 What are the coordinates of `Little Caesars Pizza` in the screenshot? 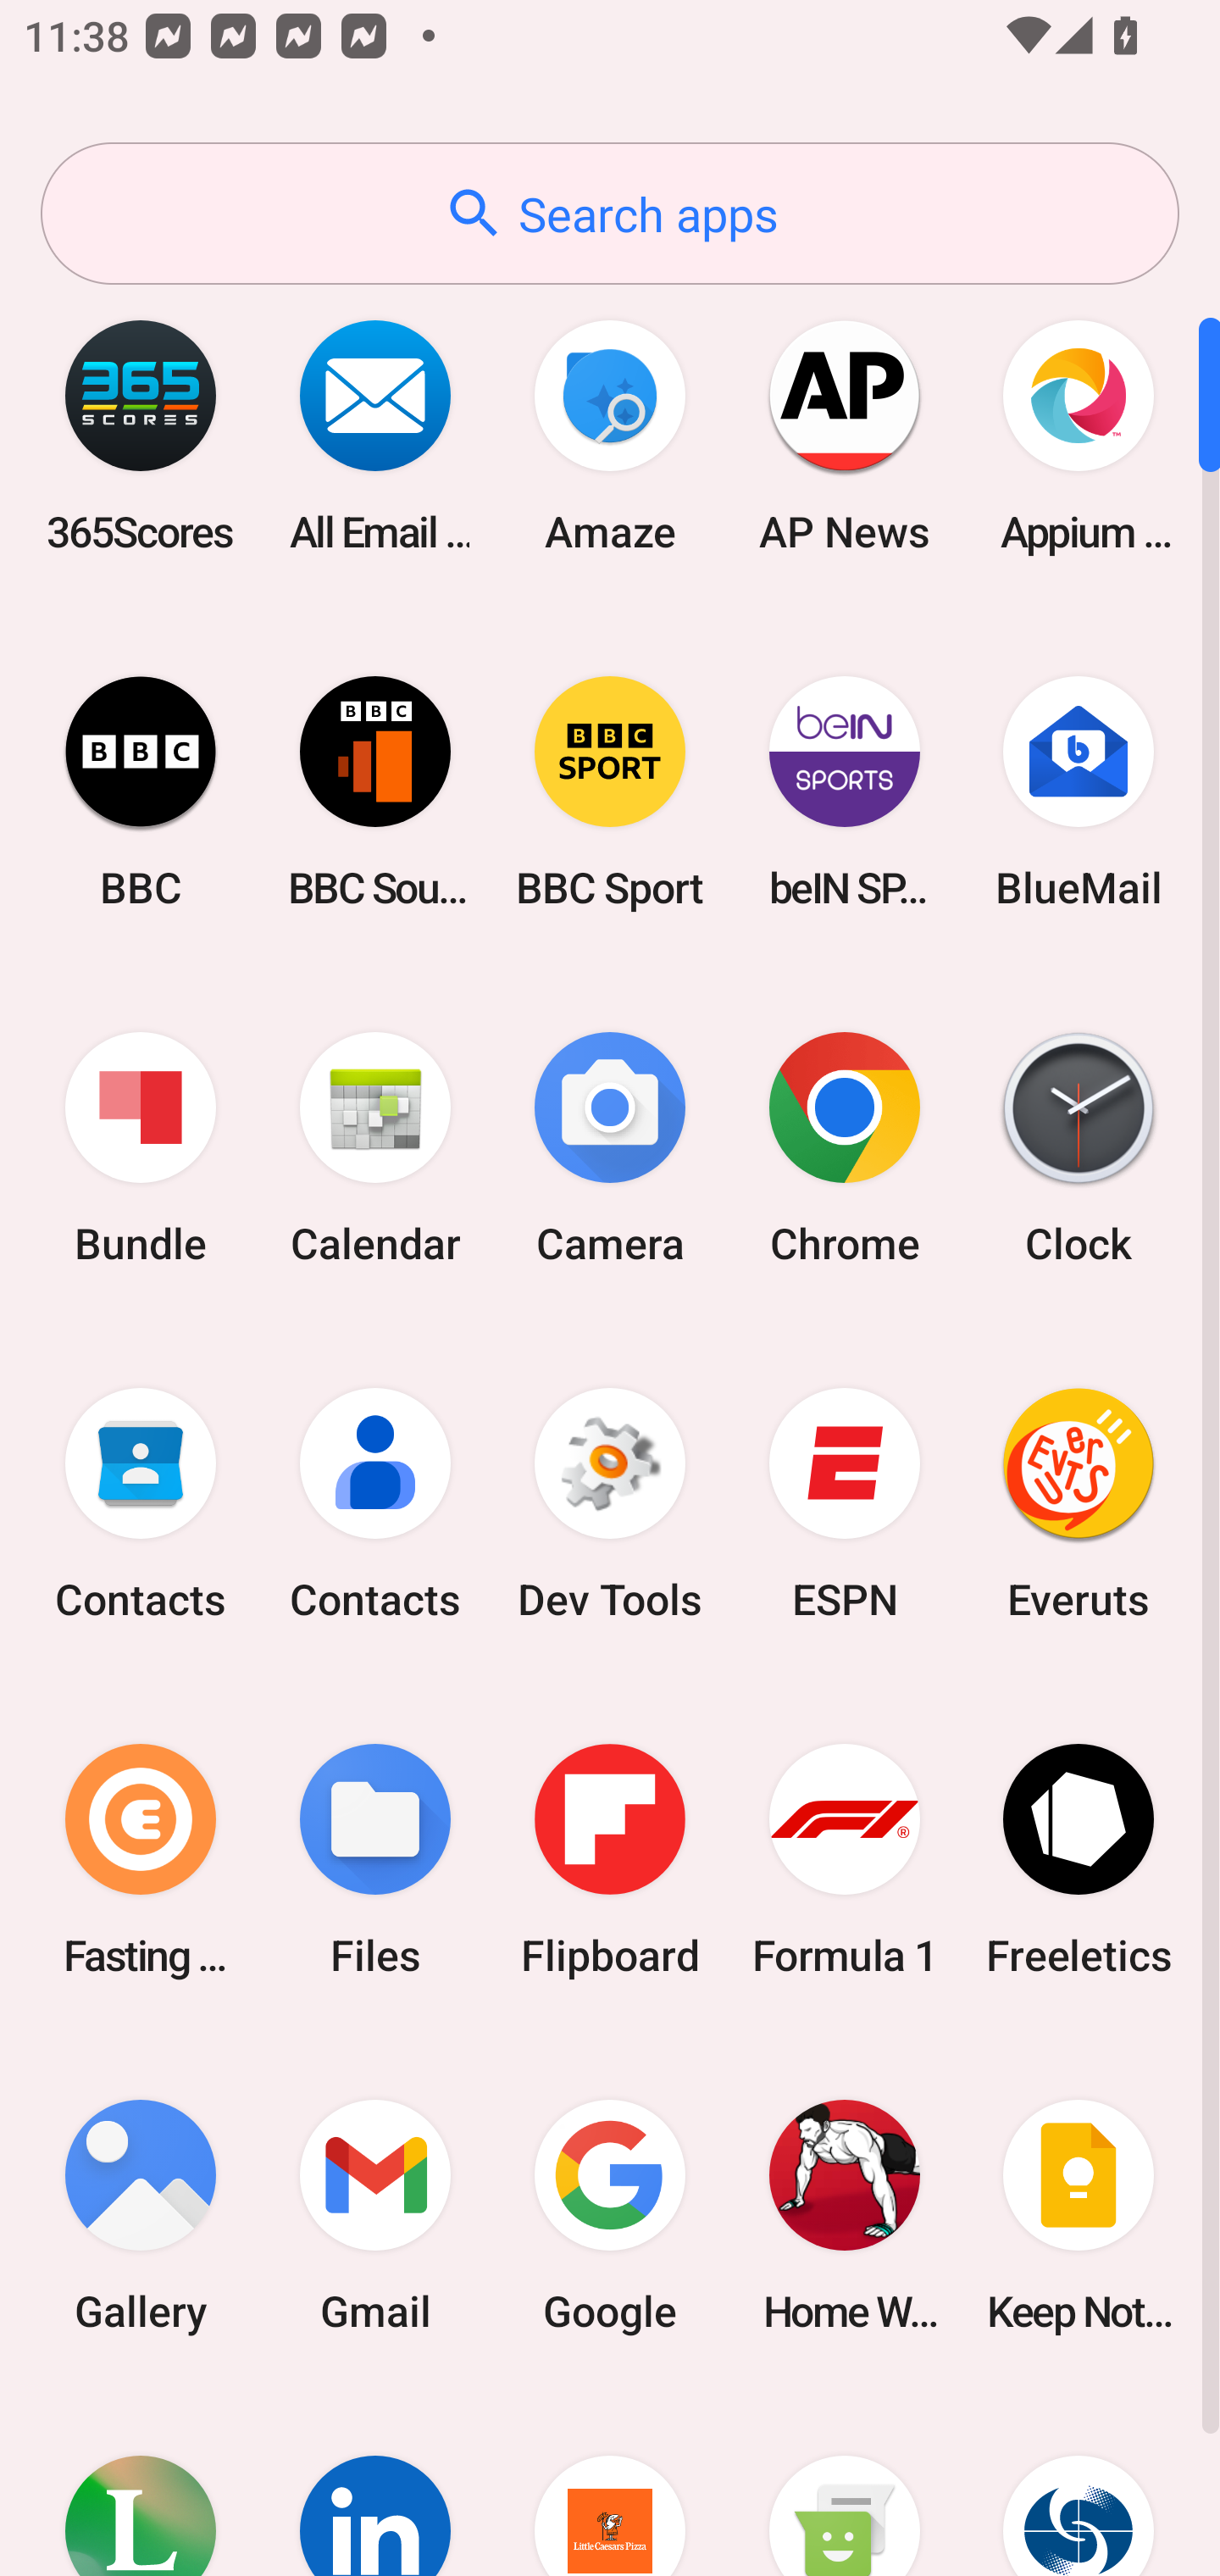 It's located at (610, 2484).